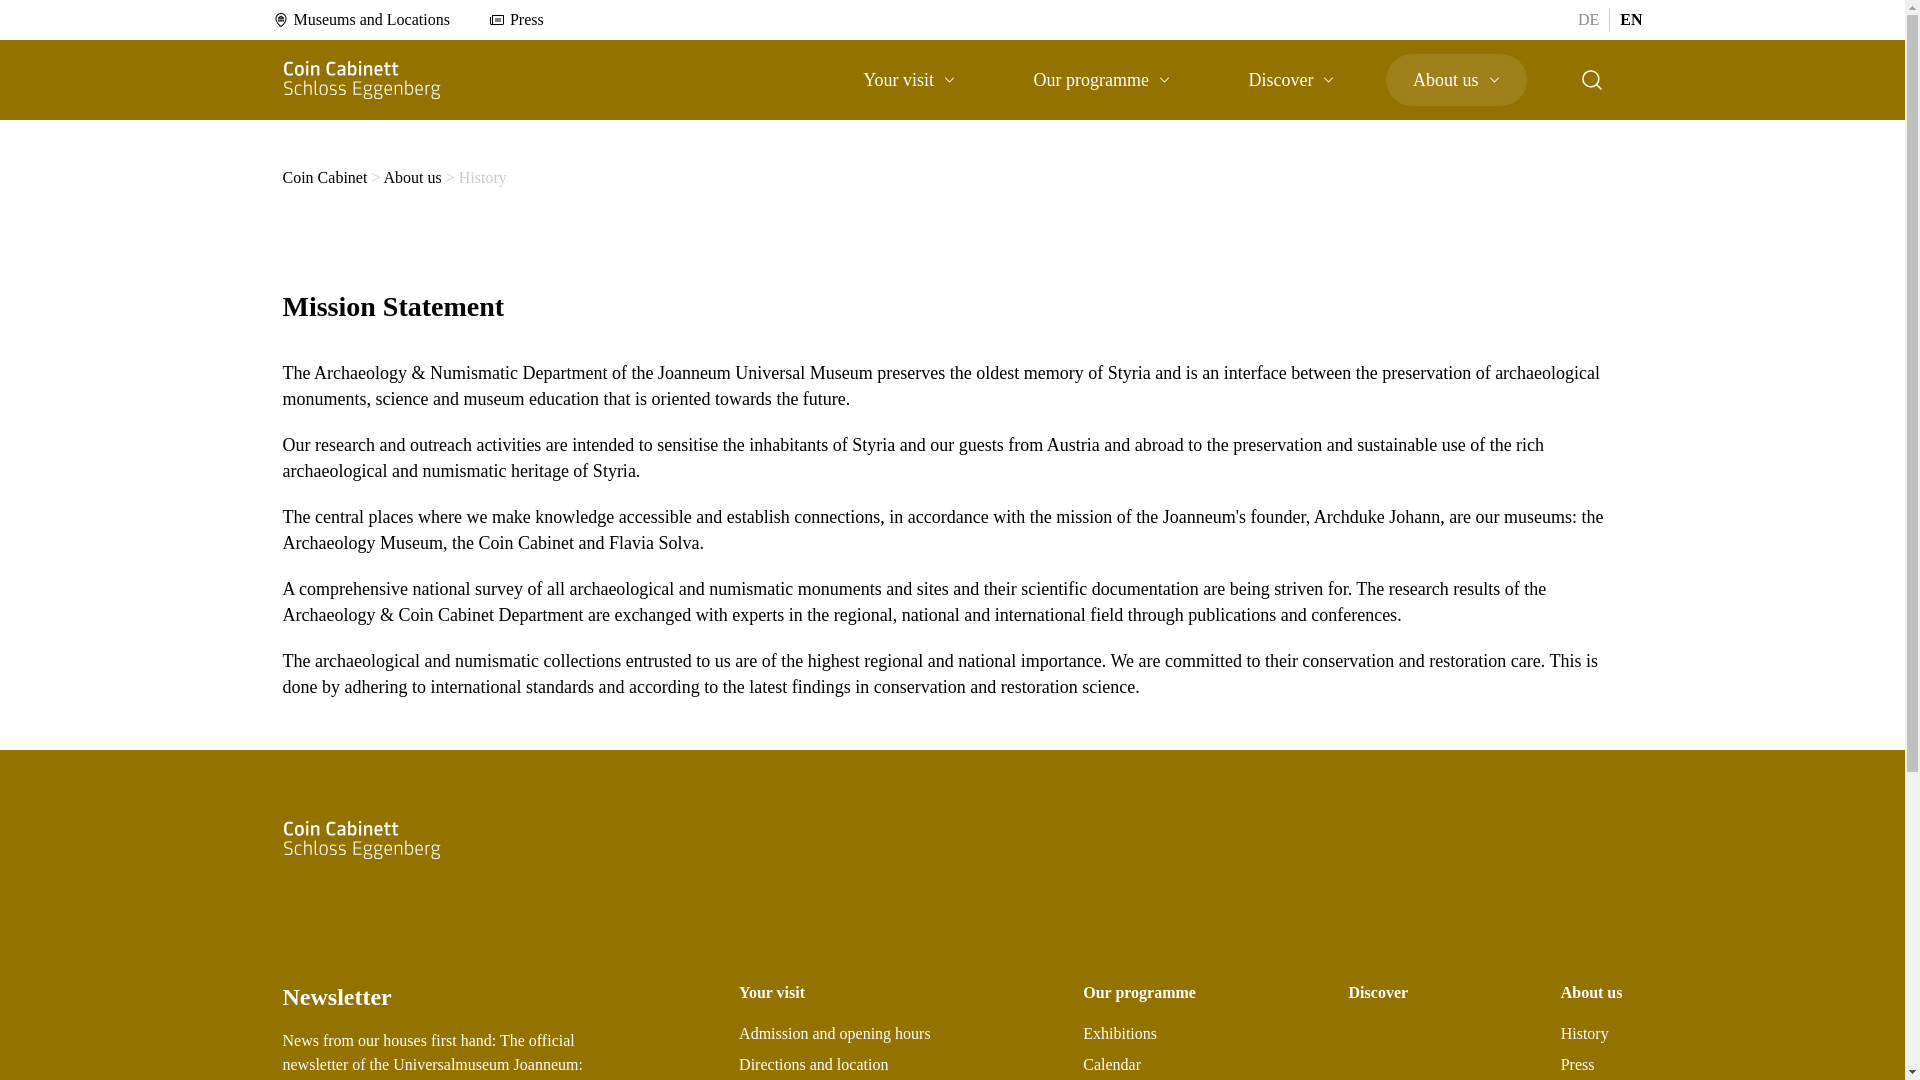 The height and width of the screenshot is (1080, 1920). What do you see at coordinates (1588, 19) in the screenshot?
I see `DE` at bounding box center [1588, 19].